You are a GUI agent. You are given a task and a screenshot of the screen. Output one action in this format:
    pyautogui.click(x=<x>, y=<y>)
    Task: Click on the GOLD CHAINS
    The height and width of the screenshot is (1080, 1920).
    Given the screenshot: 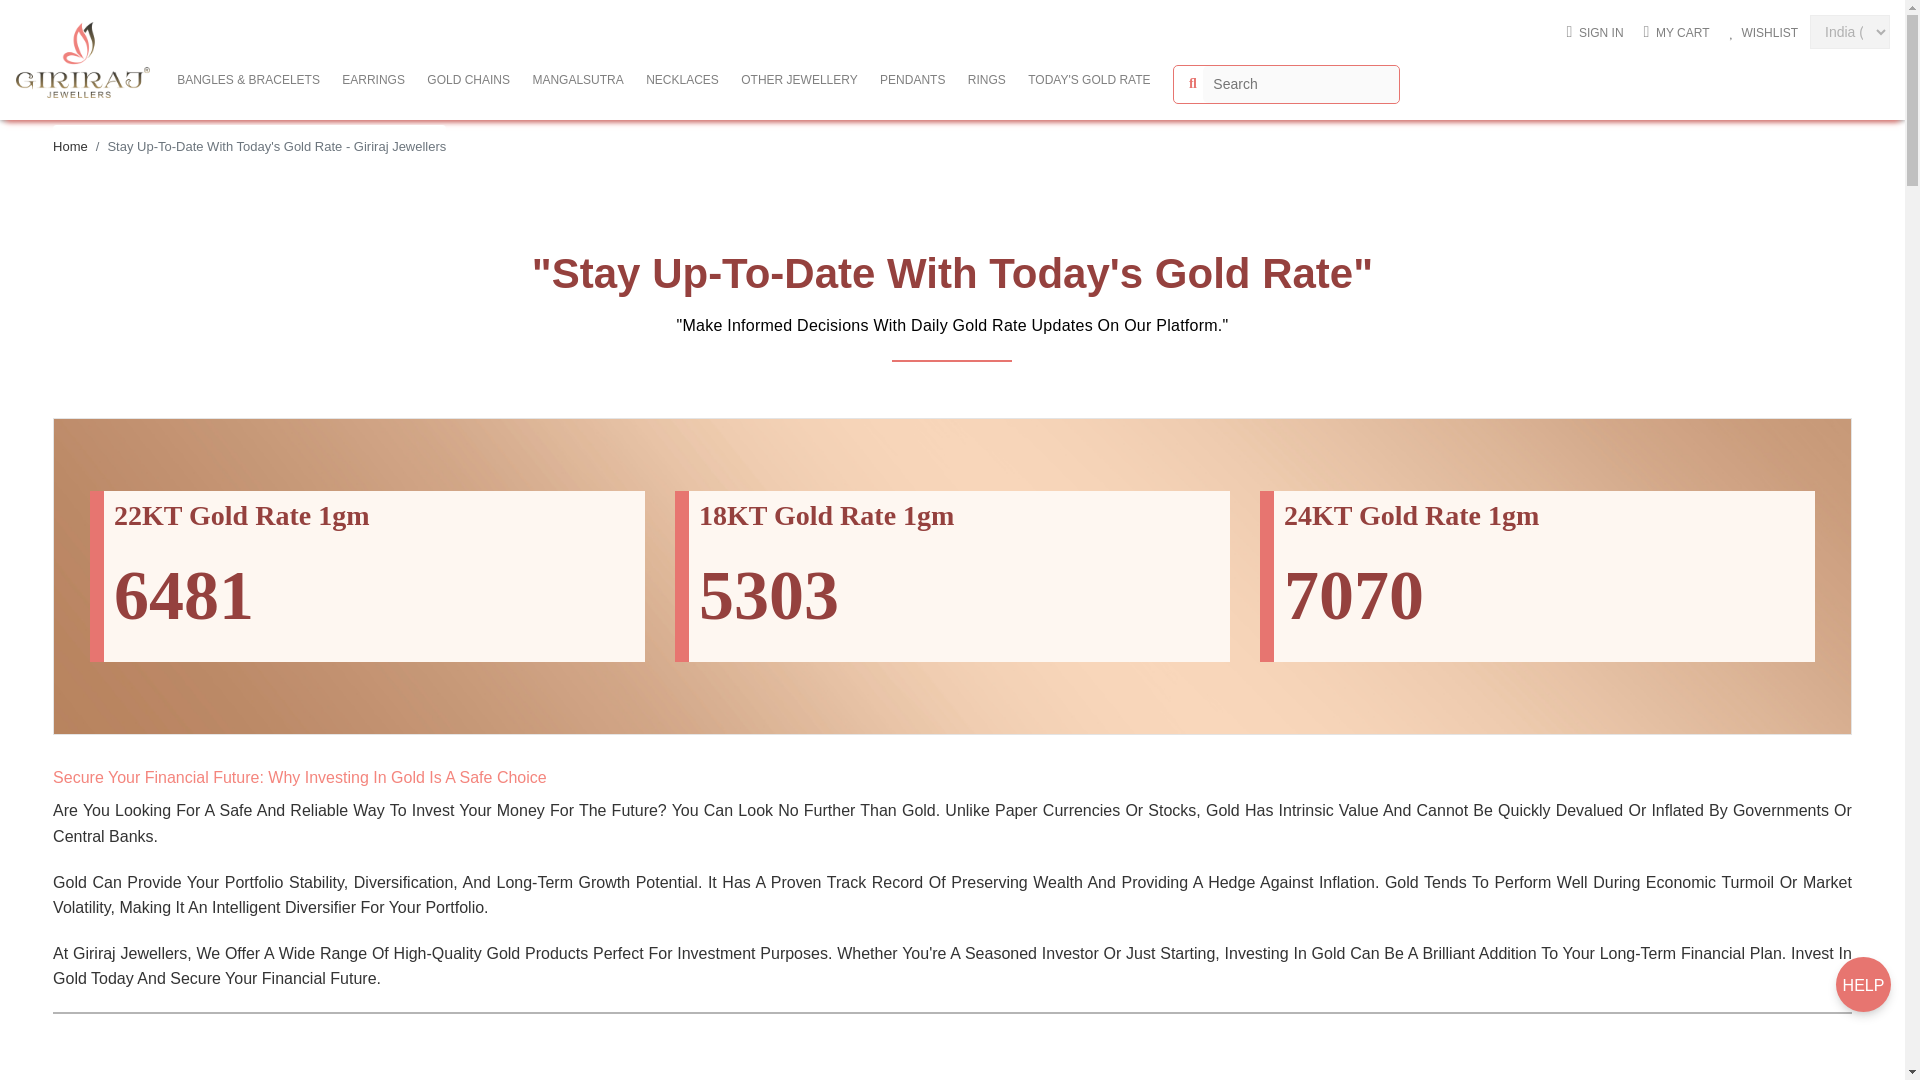 What is the action you would take?
    pyautogui.click(x=468, y=76)
    